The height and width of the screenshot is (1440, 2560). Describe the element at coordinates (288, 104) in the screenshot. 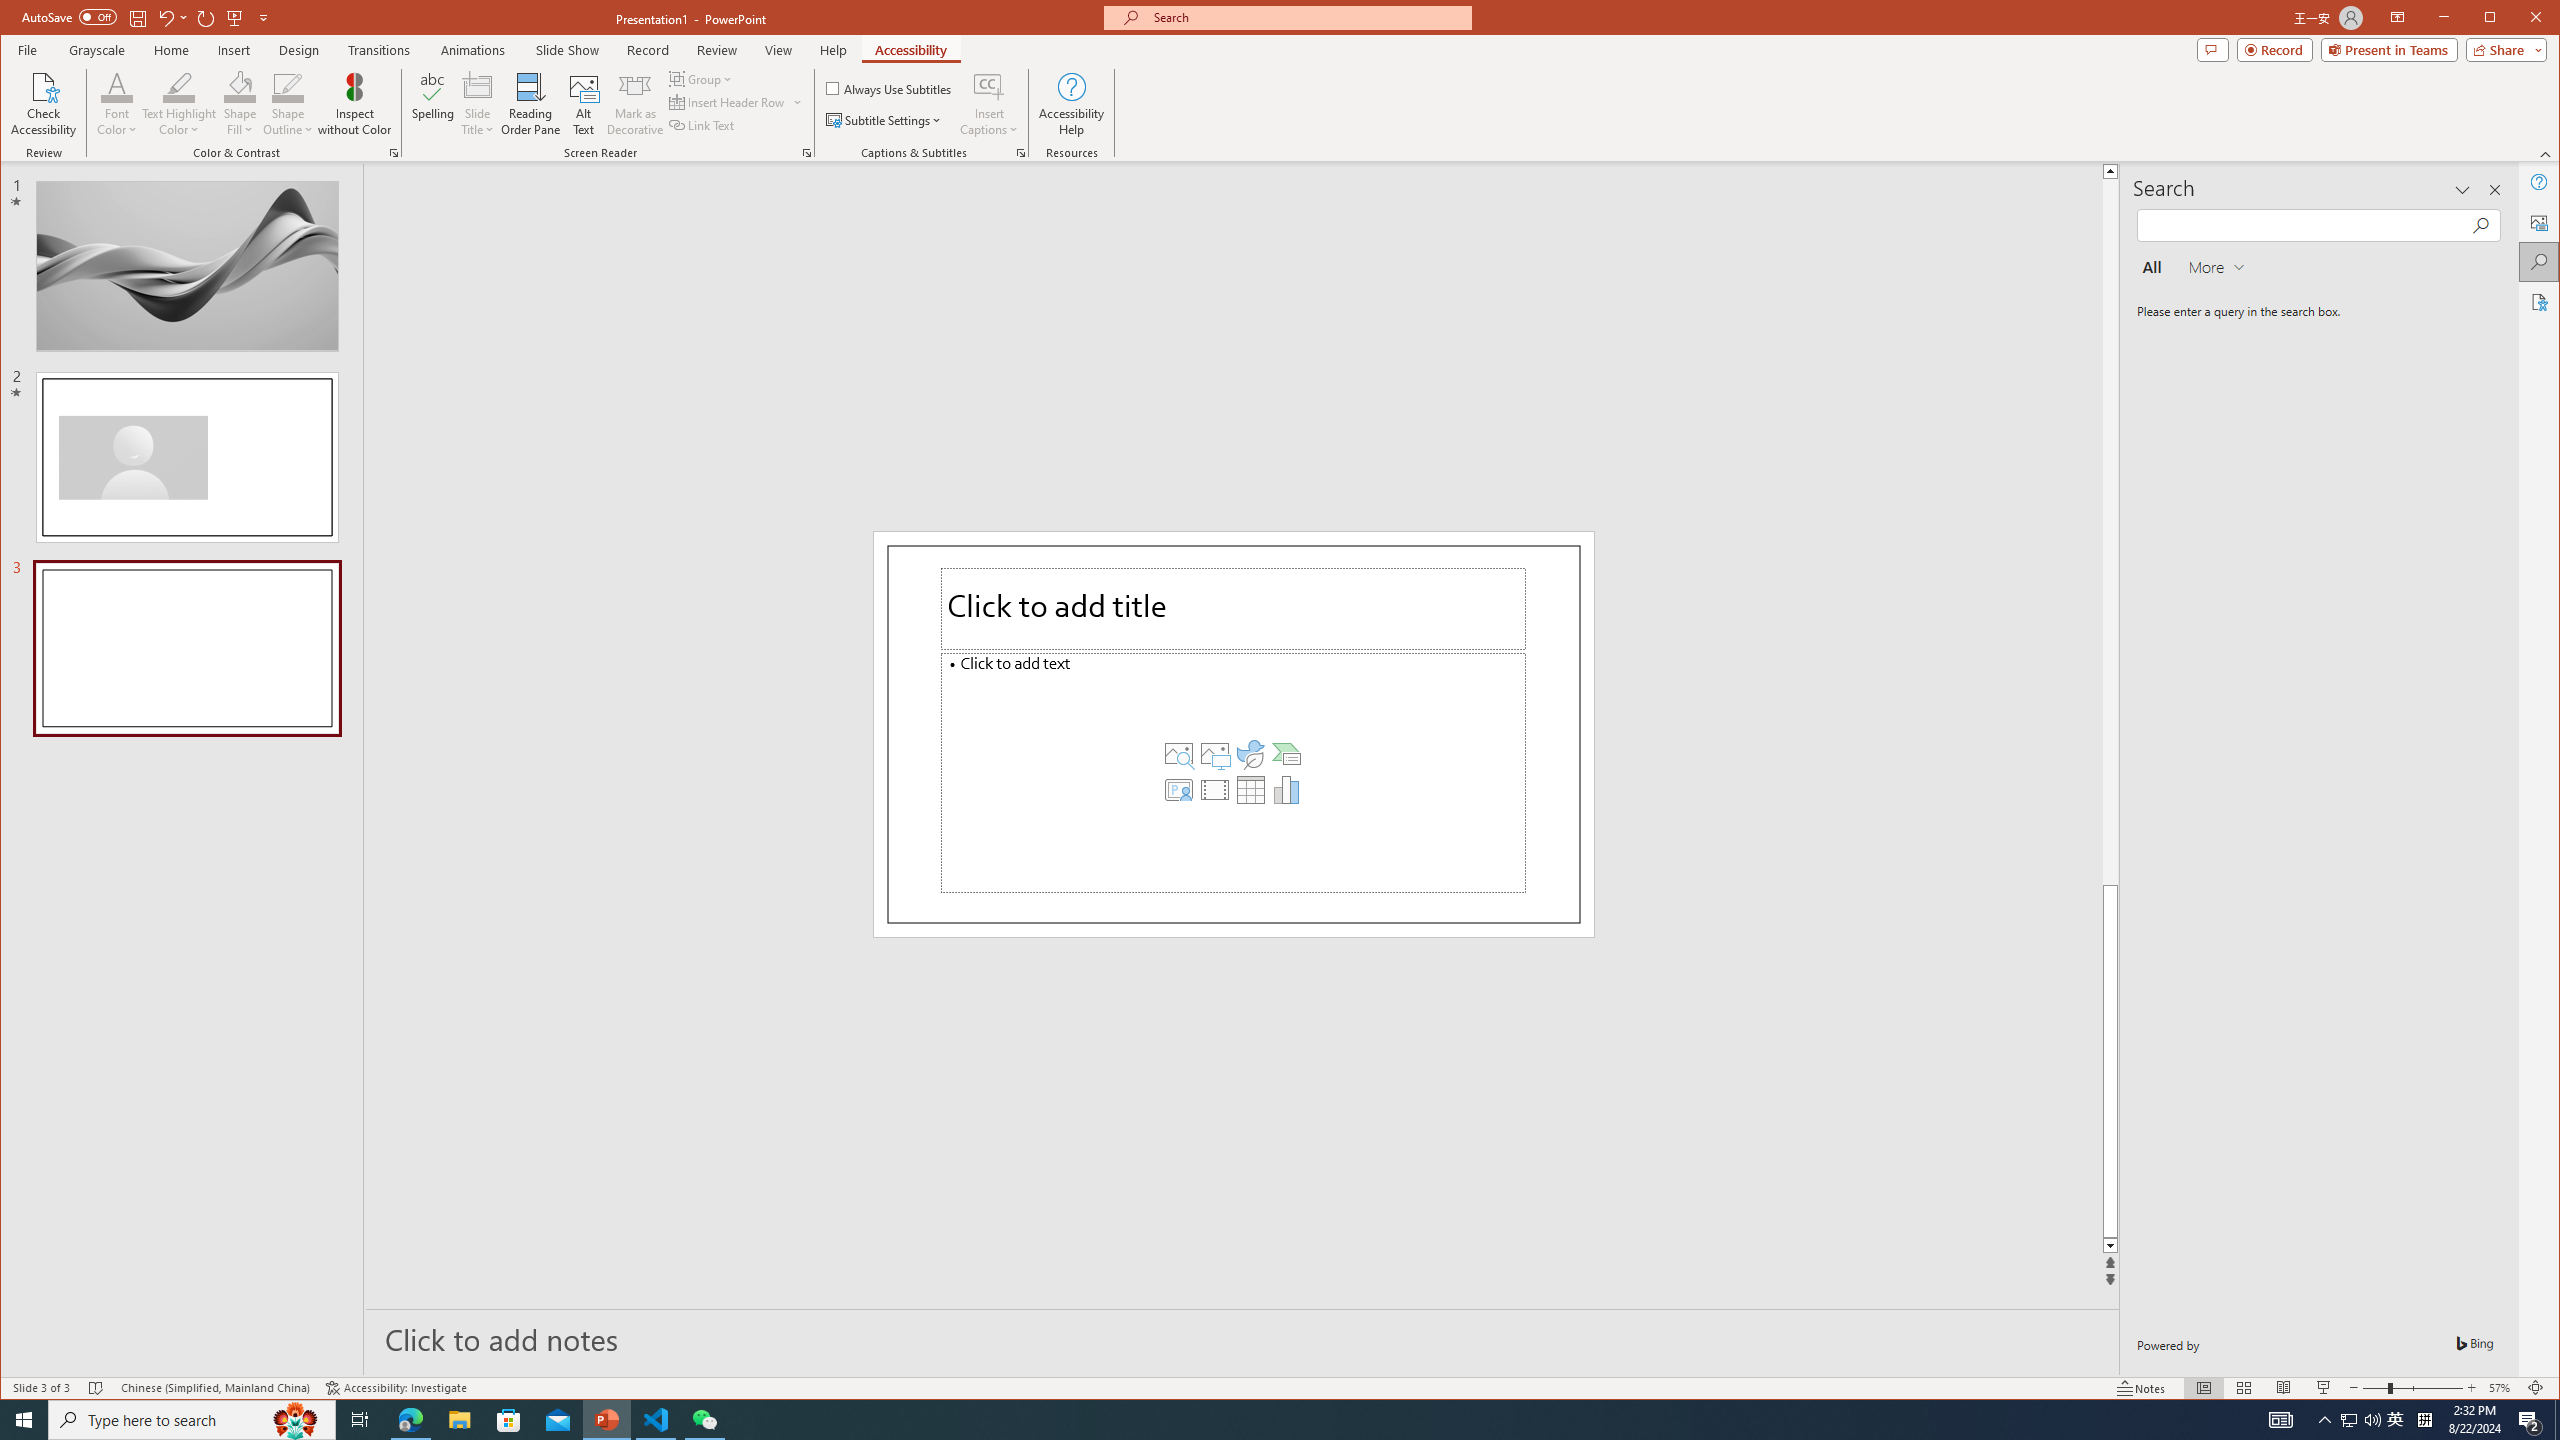

I see `Shape Outline` at that location.